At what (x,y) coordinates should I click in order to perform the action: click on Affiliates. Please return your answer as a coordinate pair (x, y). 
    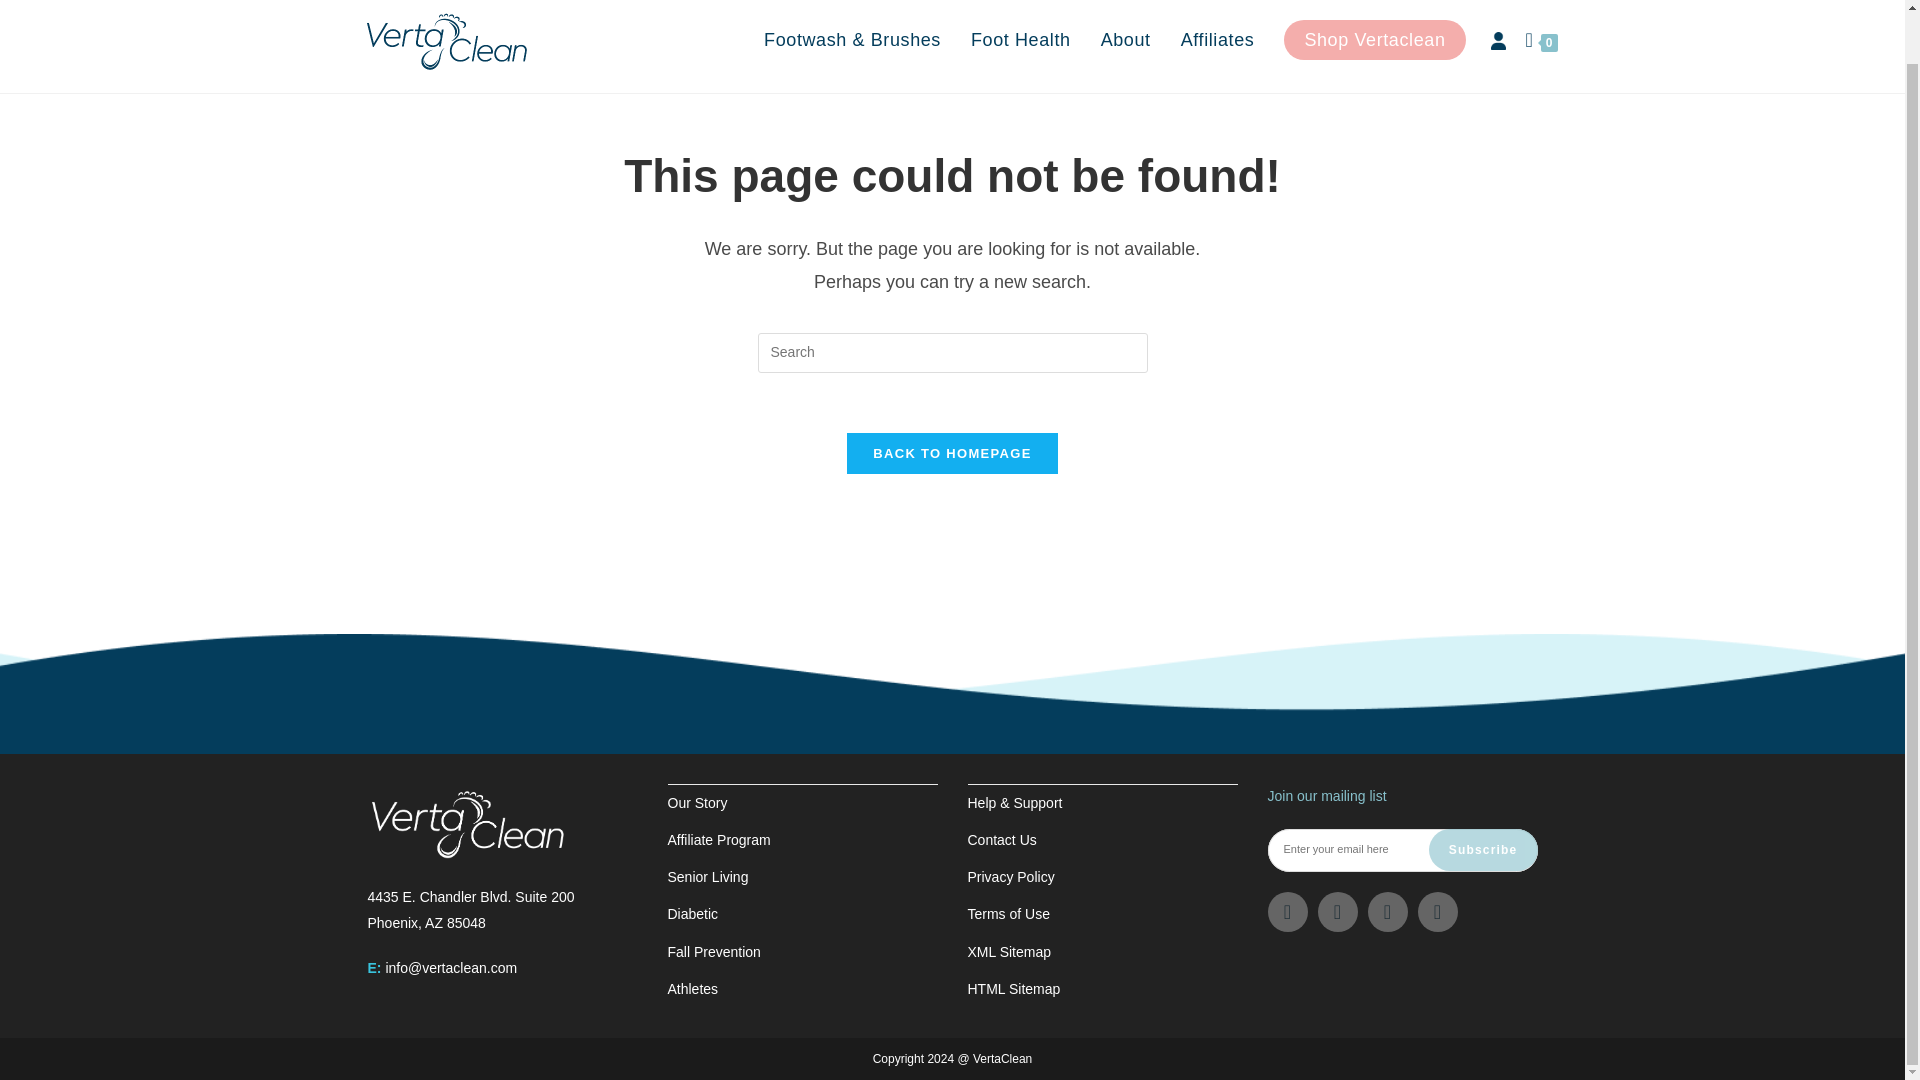
    Looking at the image, I should click on (693, 988).